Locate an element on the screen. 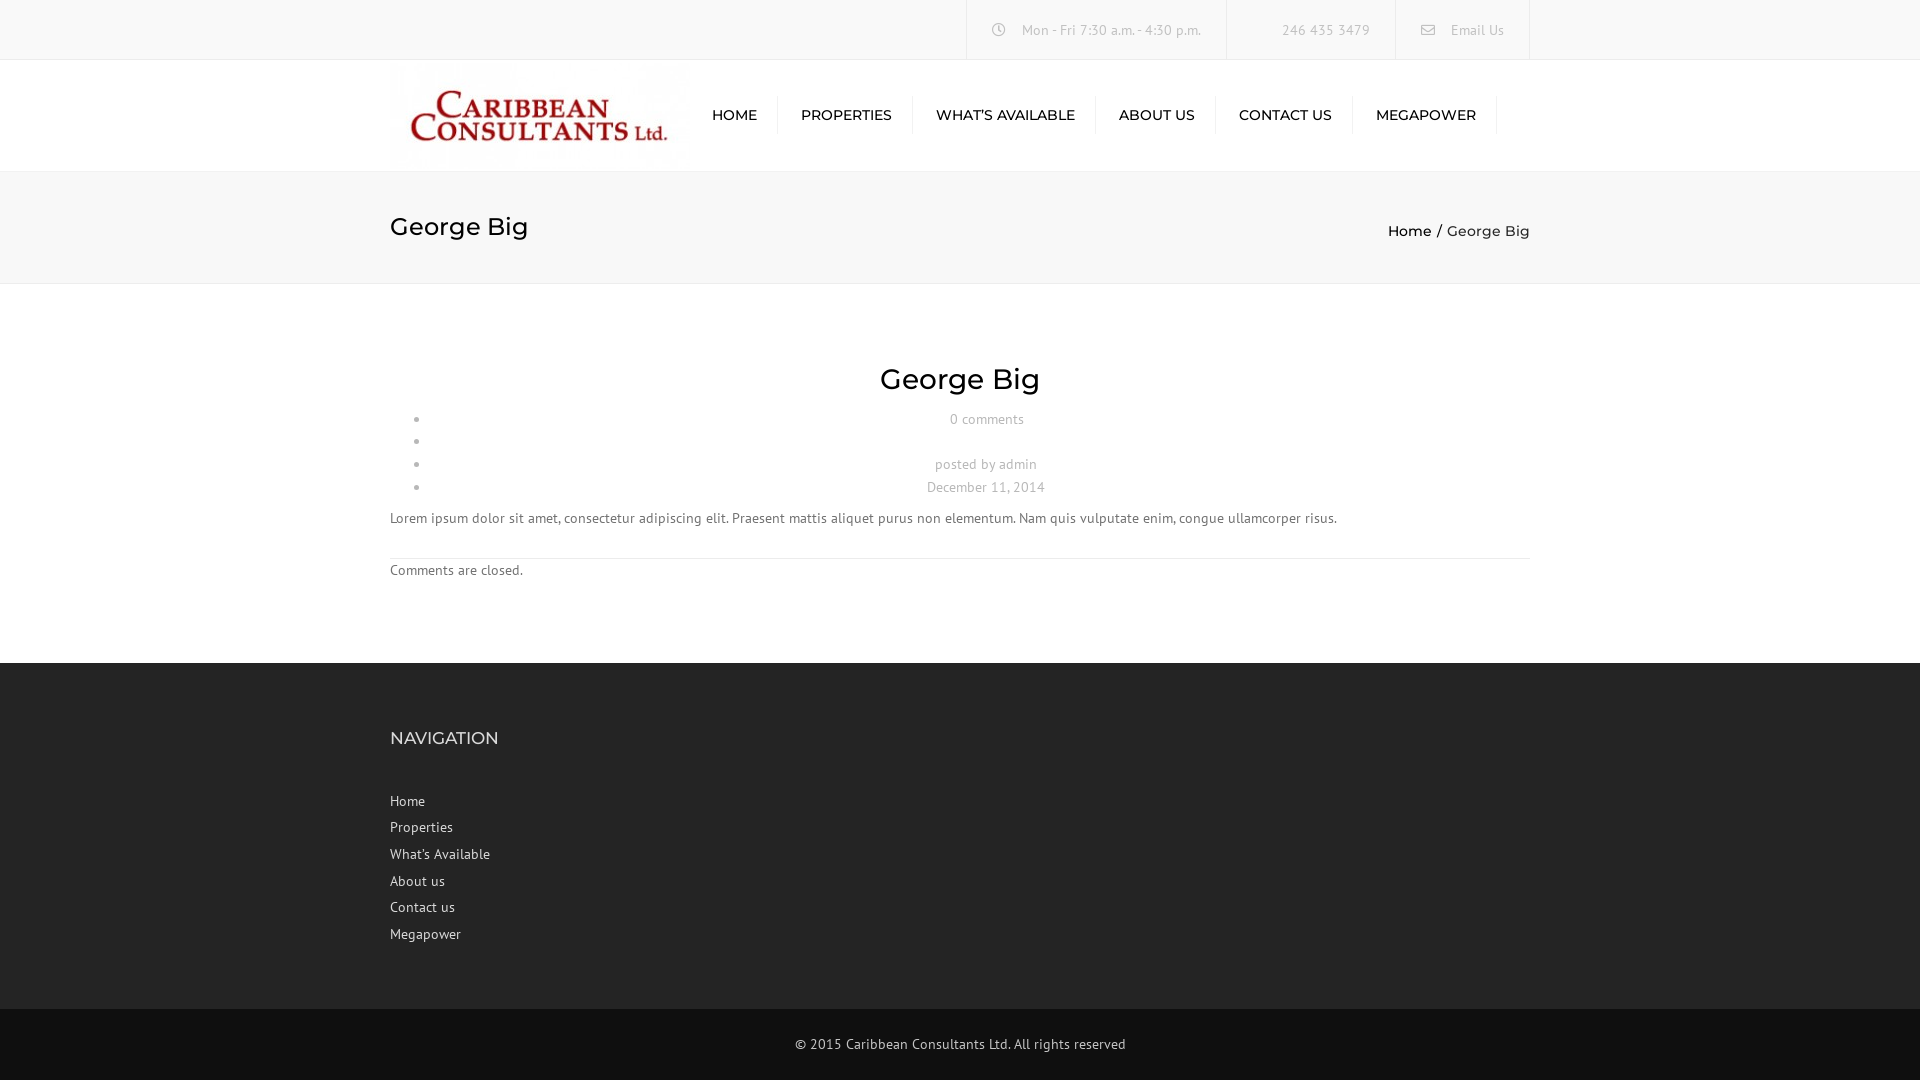 The height and width of the screenshot is (1080, 1920). Contact us is located at coordinates (522, 907).